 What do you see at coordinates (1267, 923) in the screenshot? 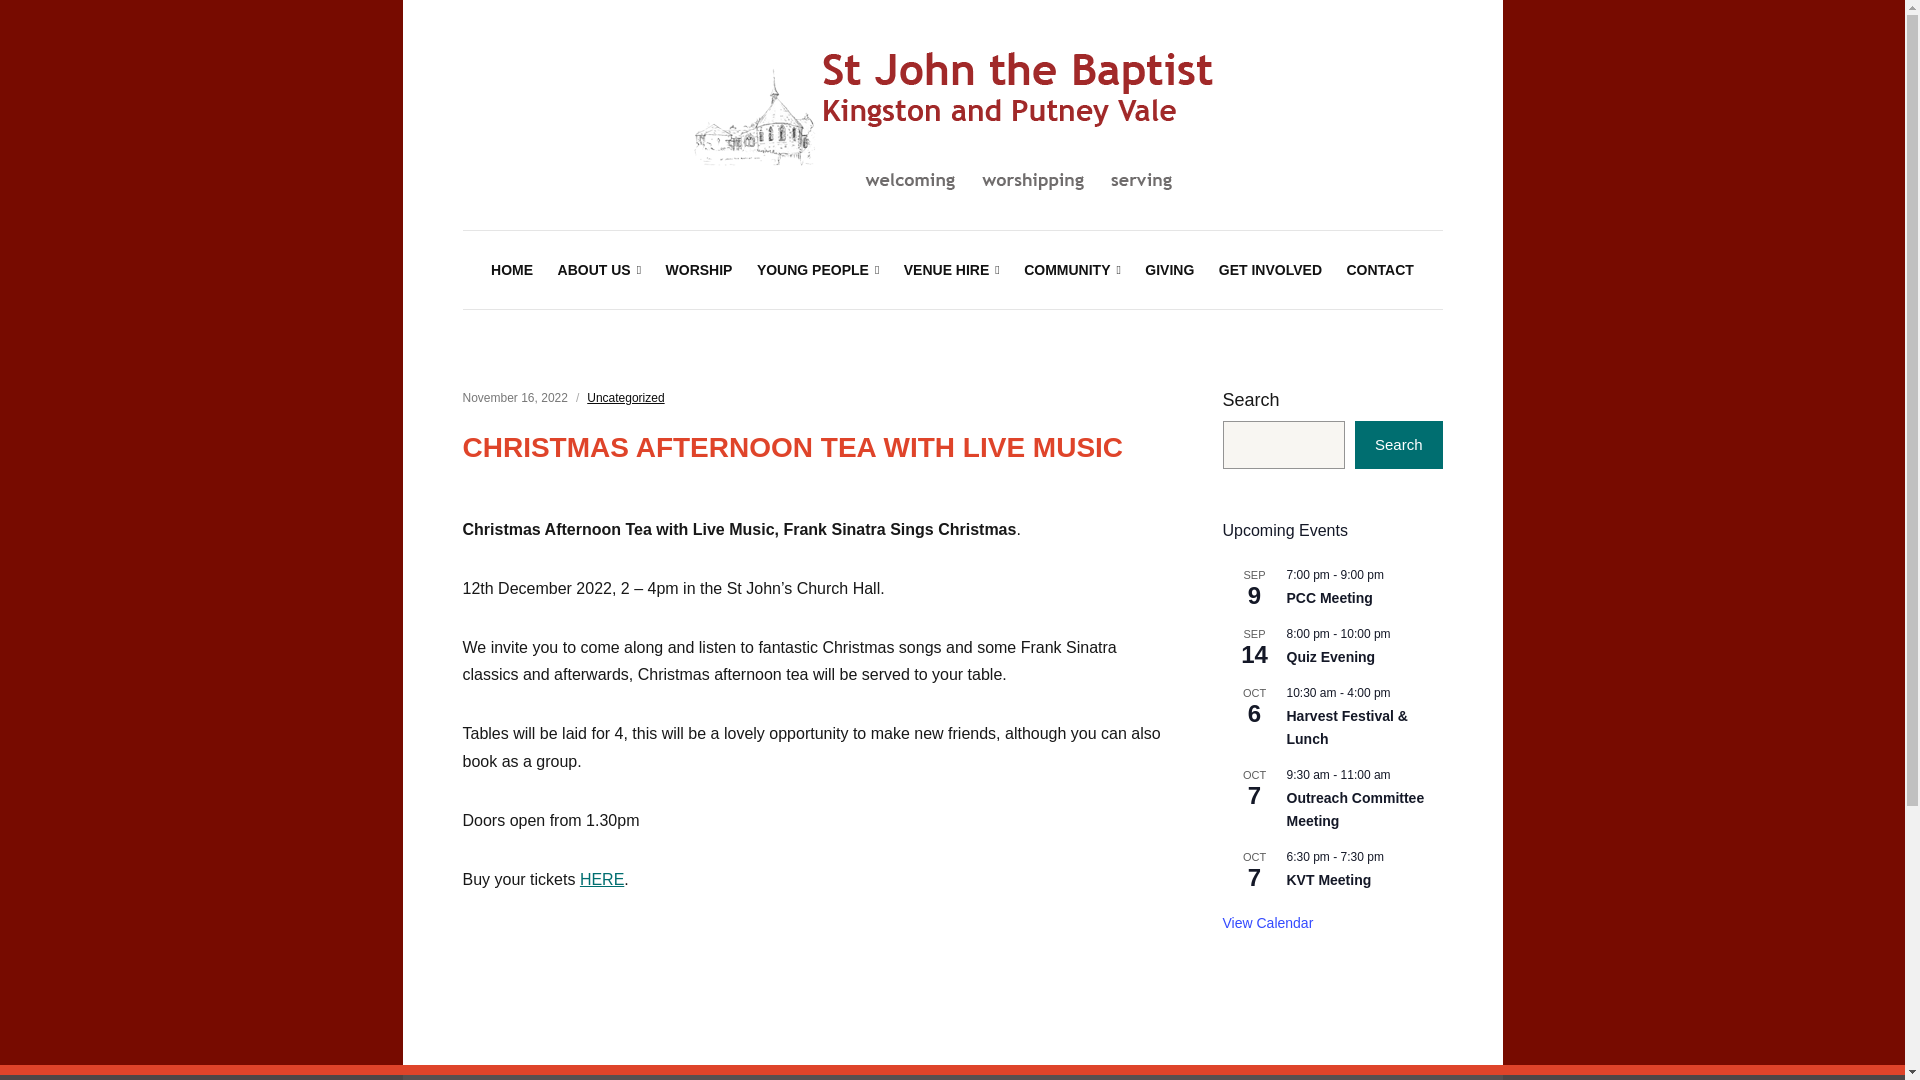
I see `View more events.` at bounding box center [1267, 923].